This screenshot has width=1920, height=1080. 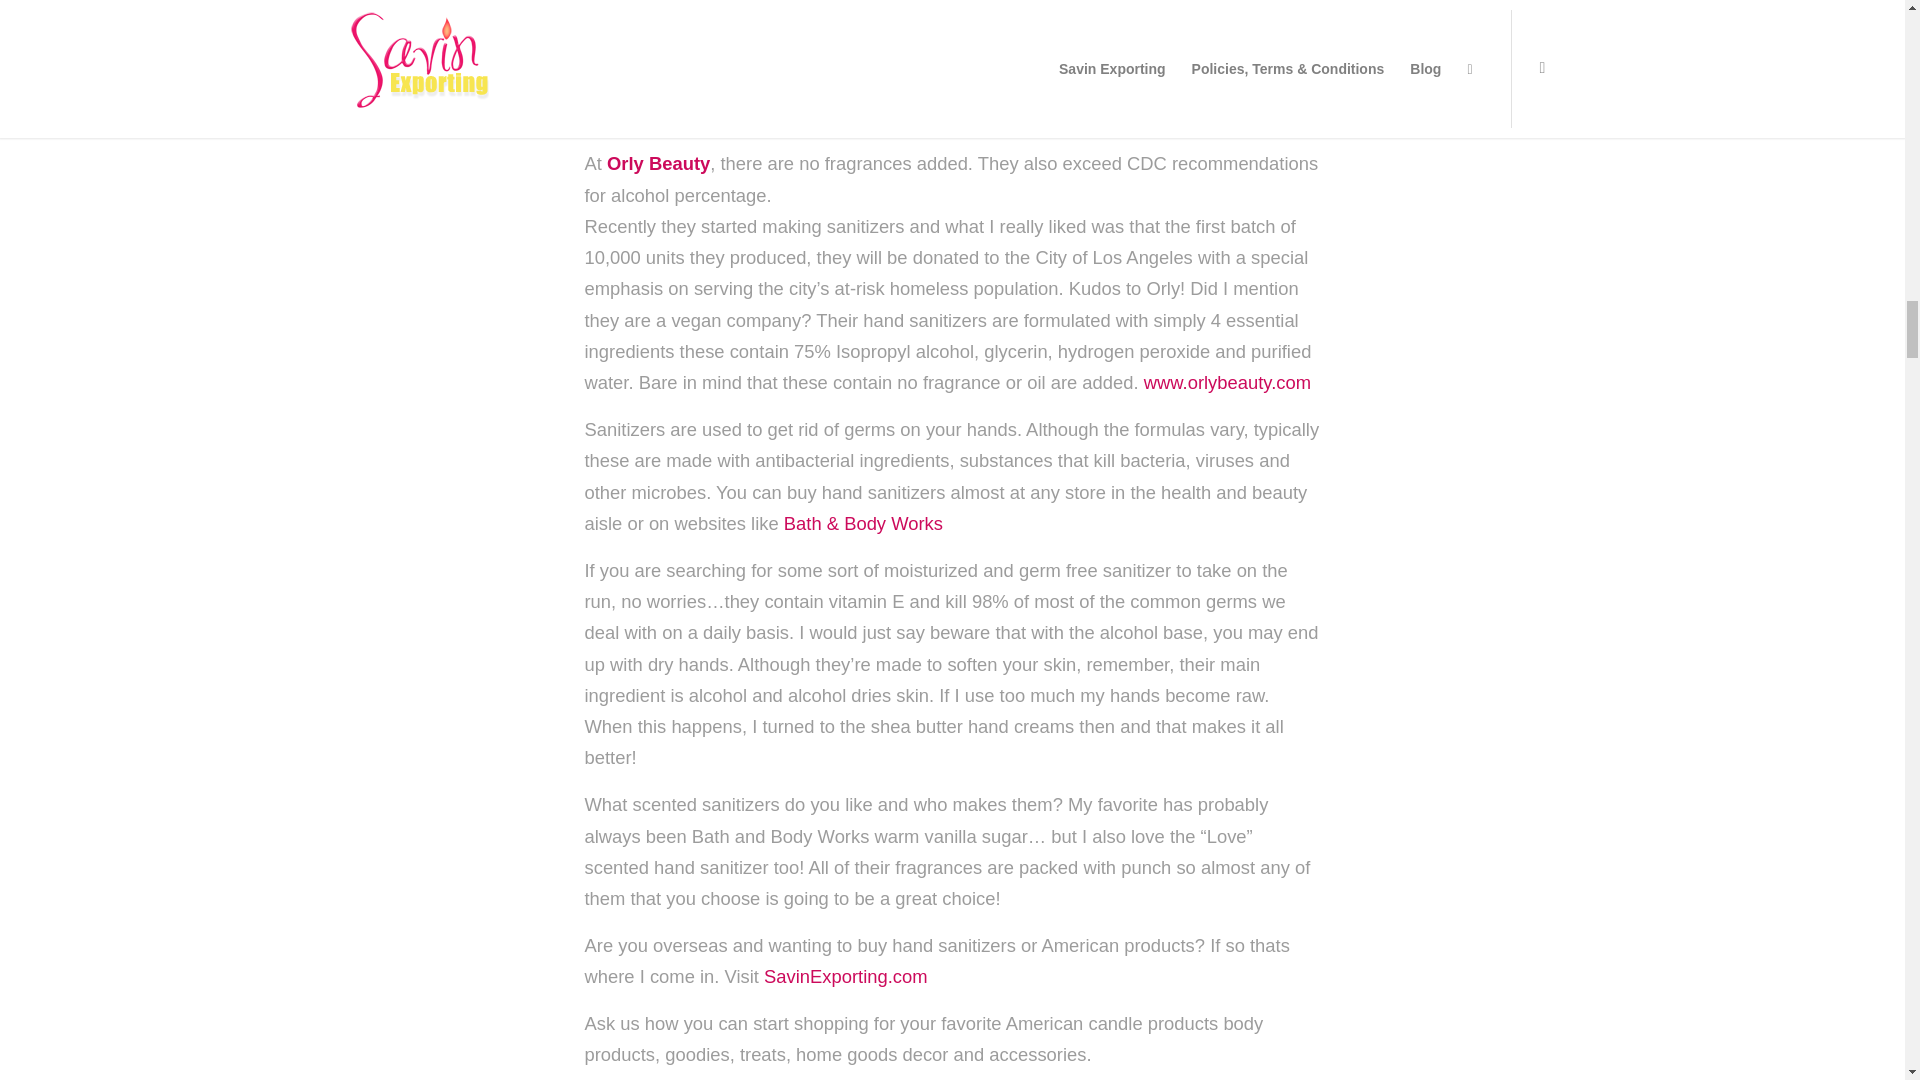 What do you see at coordinates (1038, 28) in the screenshot?
I see `www.yoobie.com` at bounding box center [1038, 28].